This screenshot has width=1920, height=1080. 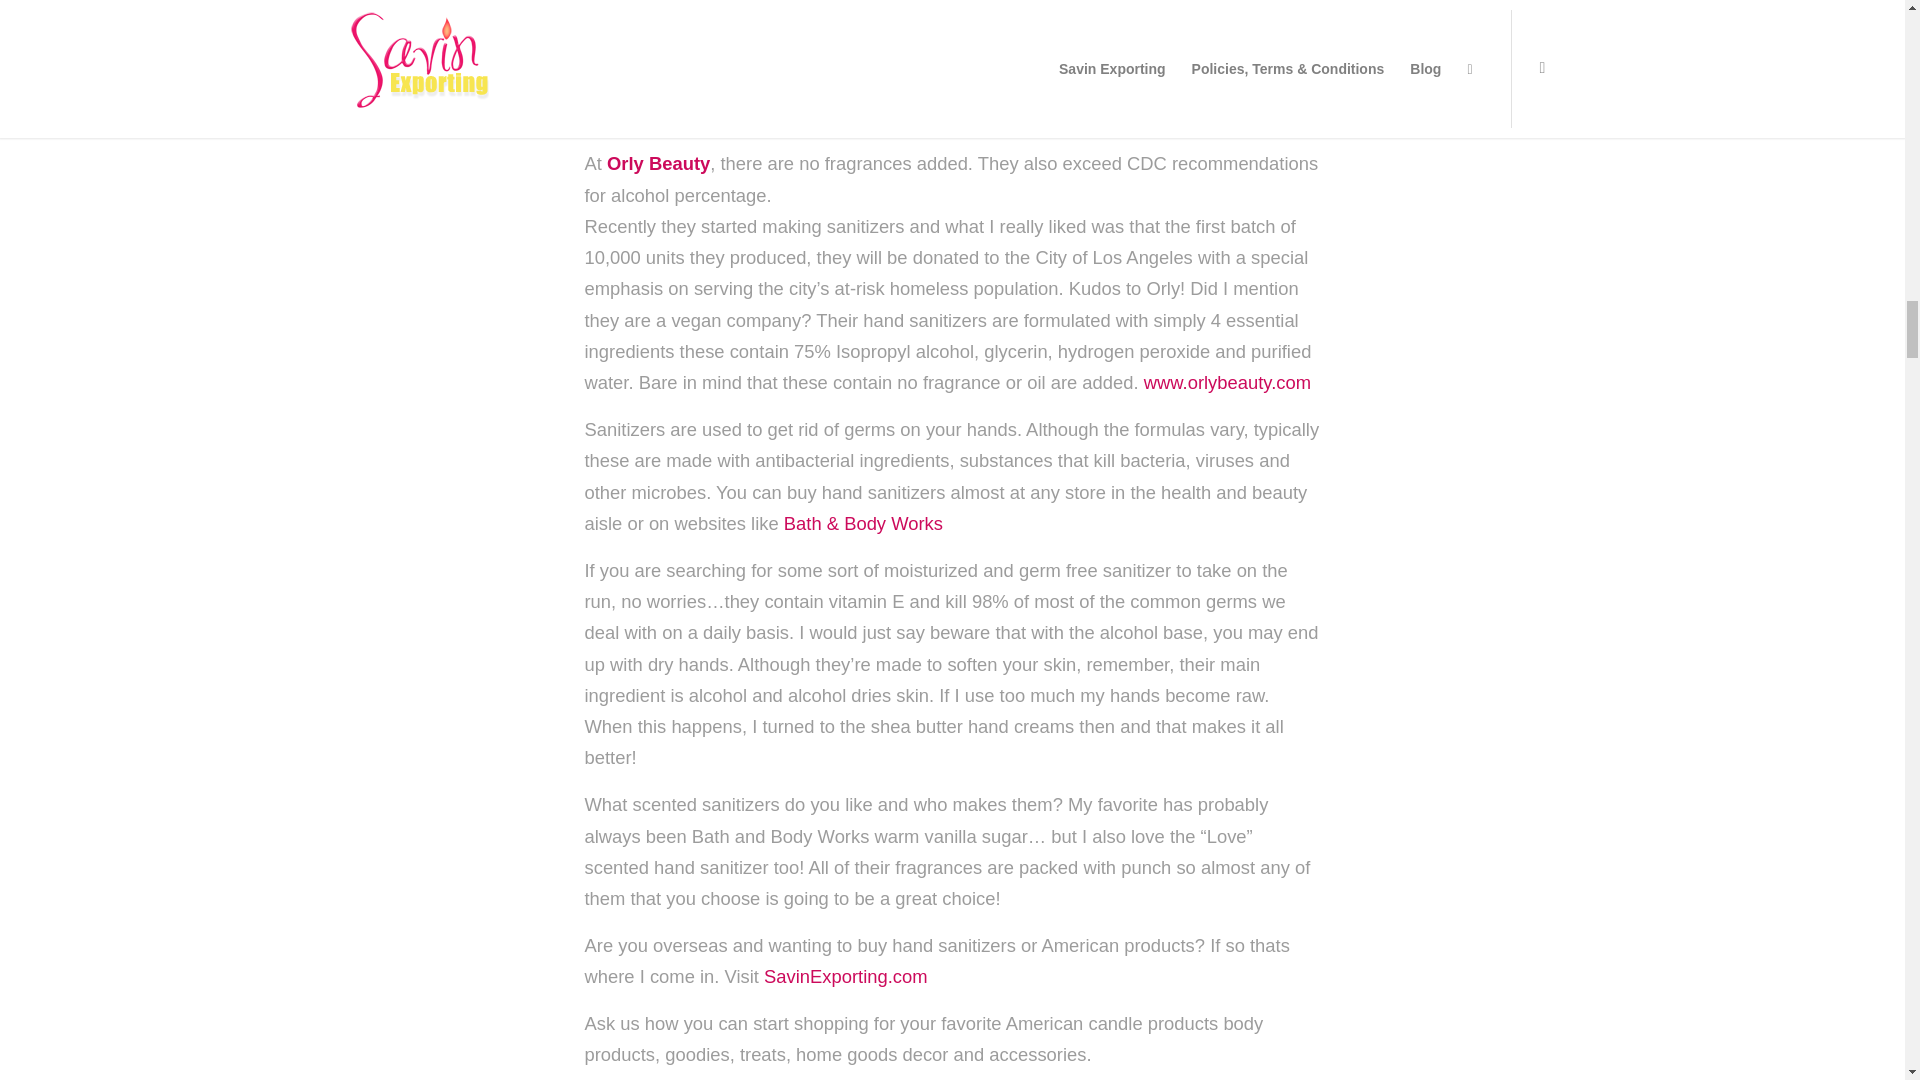 What do you see at coordinates (1038, 28) in the screenshot?
I see `www.yoobie.com` at bounding box center [1038, 28].